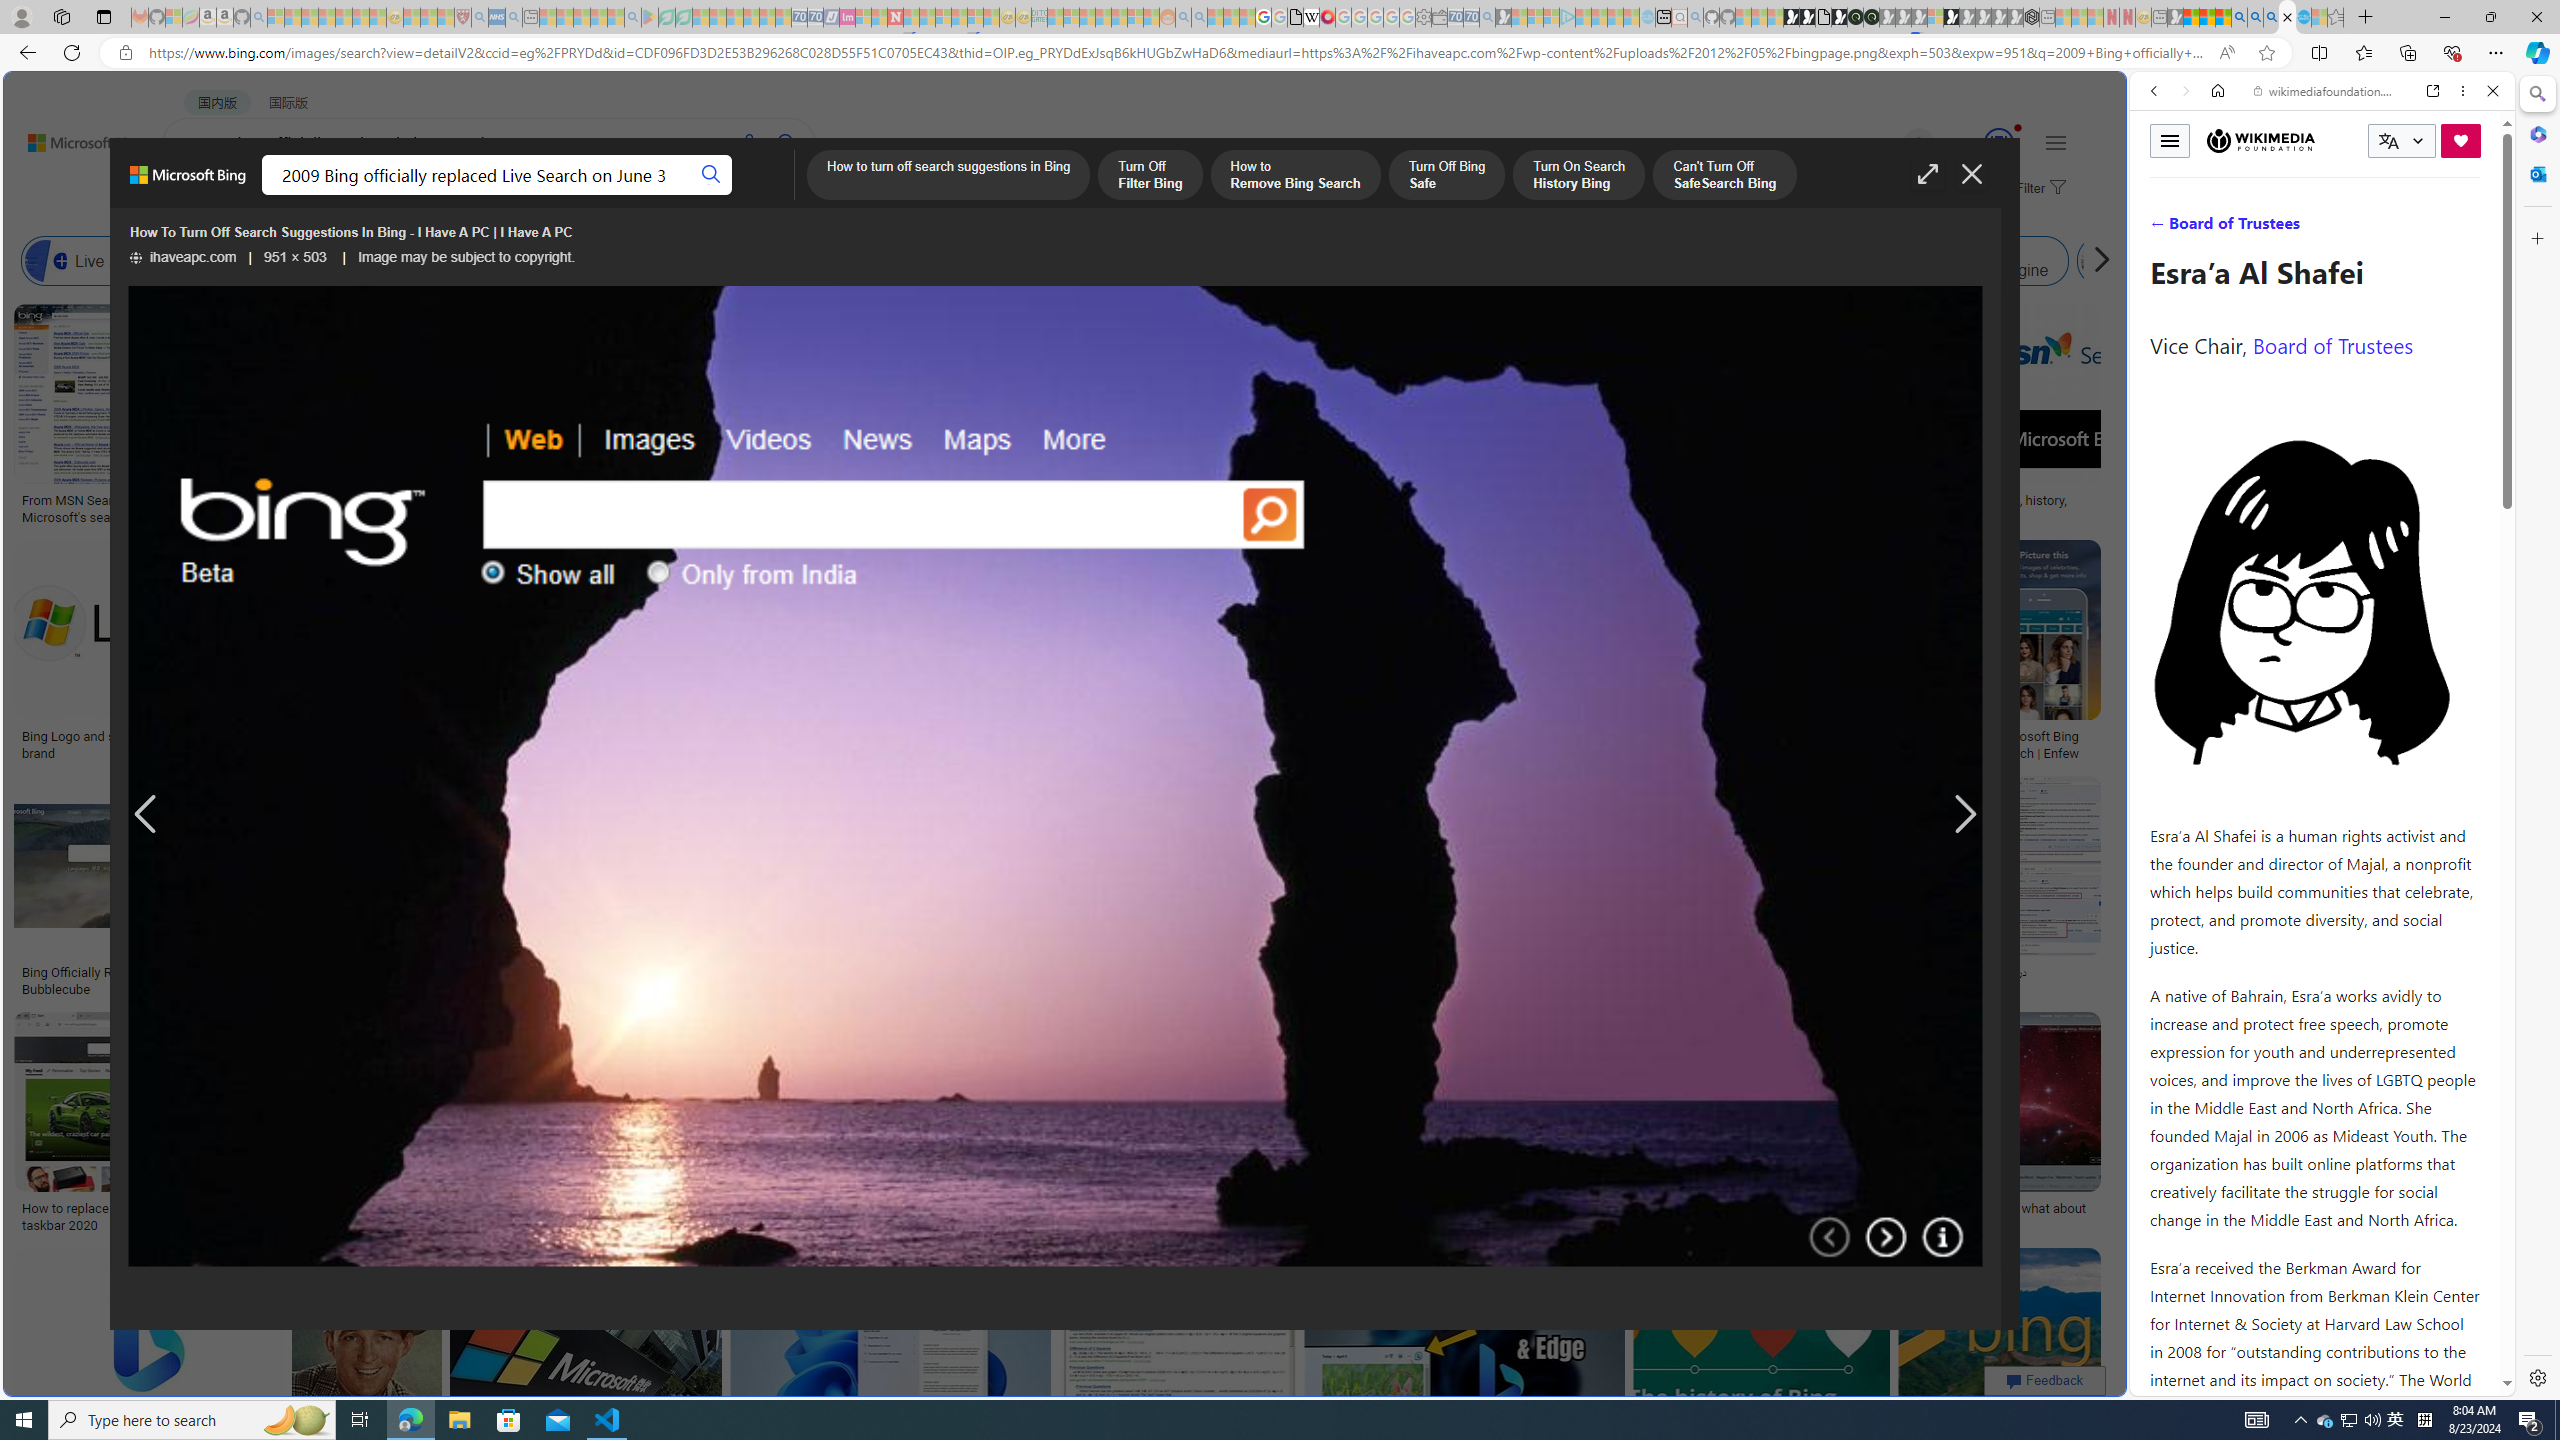 The height and width of the screenshot is (1440, 2560). I want to click on Forward, so click(2184, 90).